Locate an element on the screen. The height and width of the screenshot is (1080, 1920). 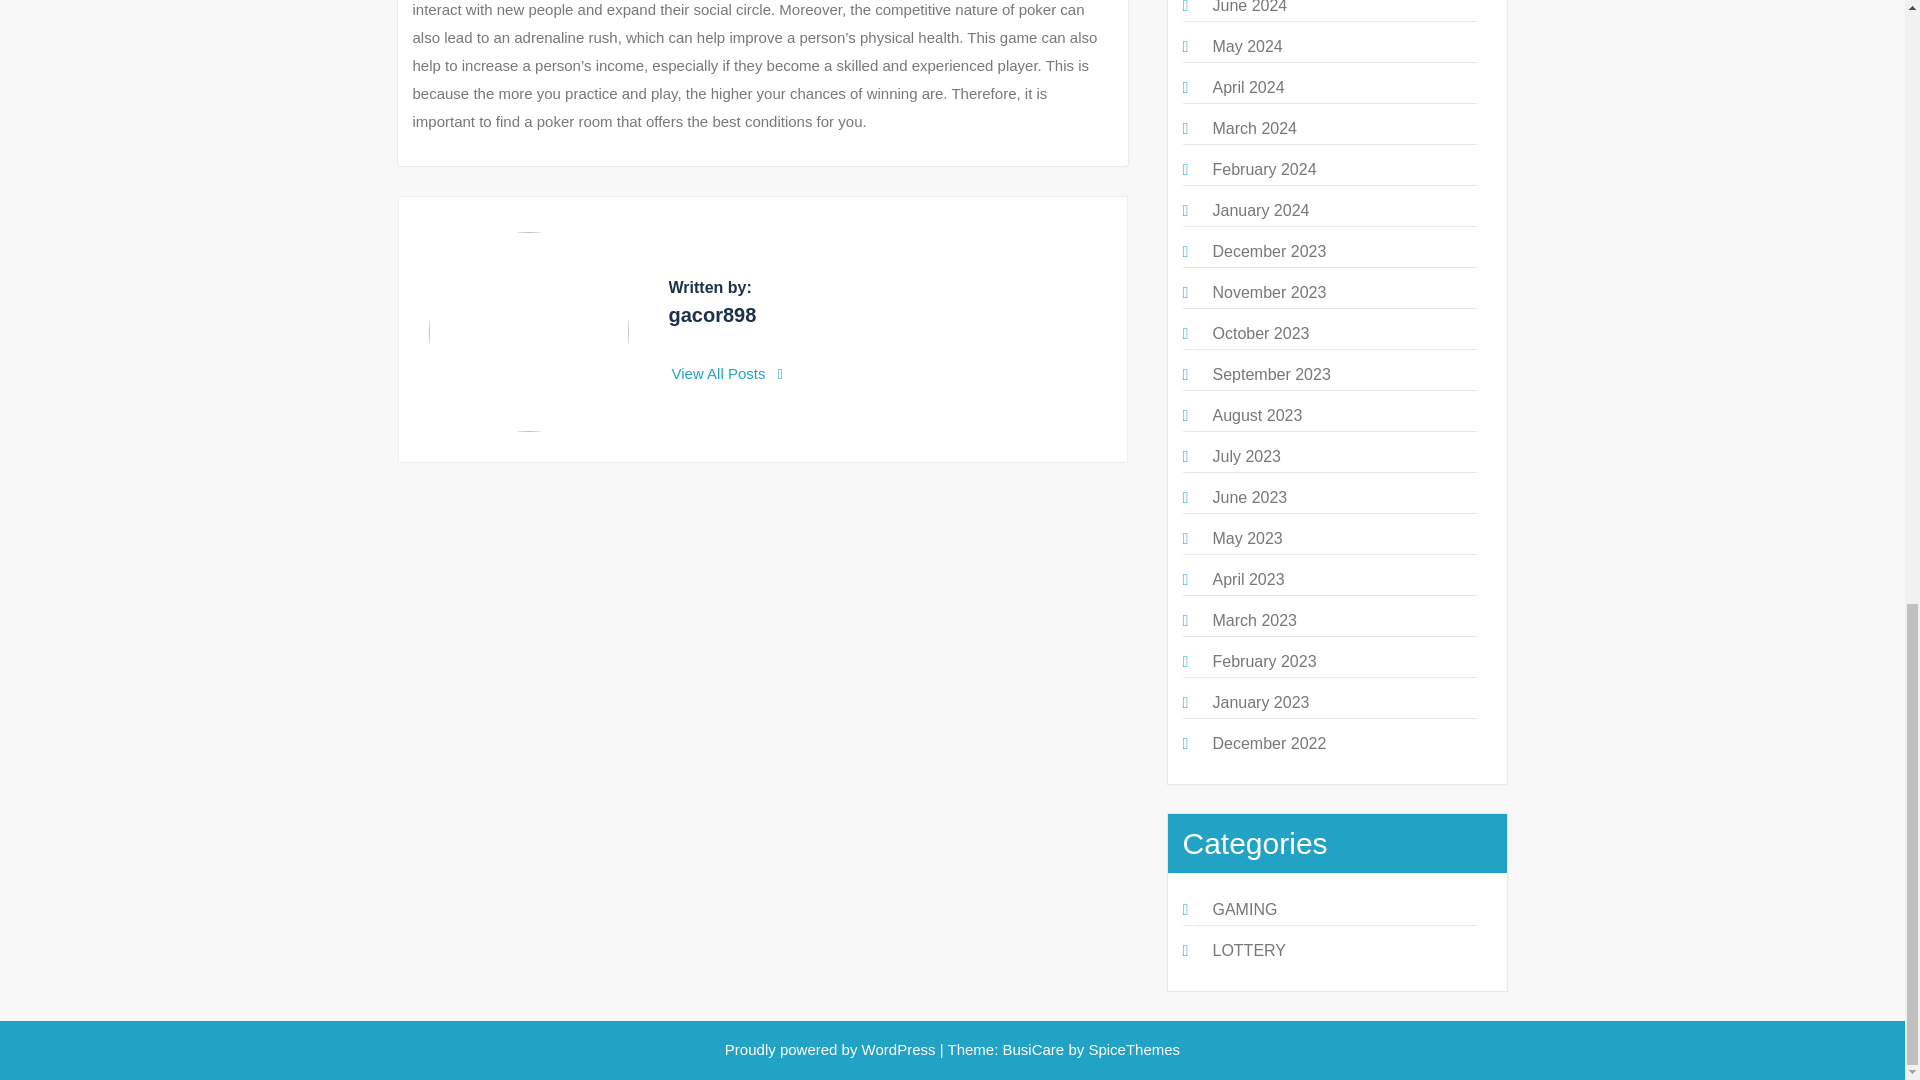
April 2024 is located at coordinates (1248, 87).